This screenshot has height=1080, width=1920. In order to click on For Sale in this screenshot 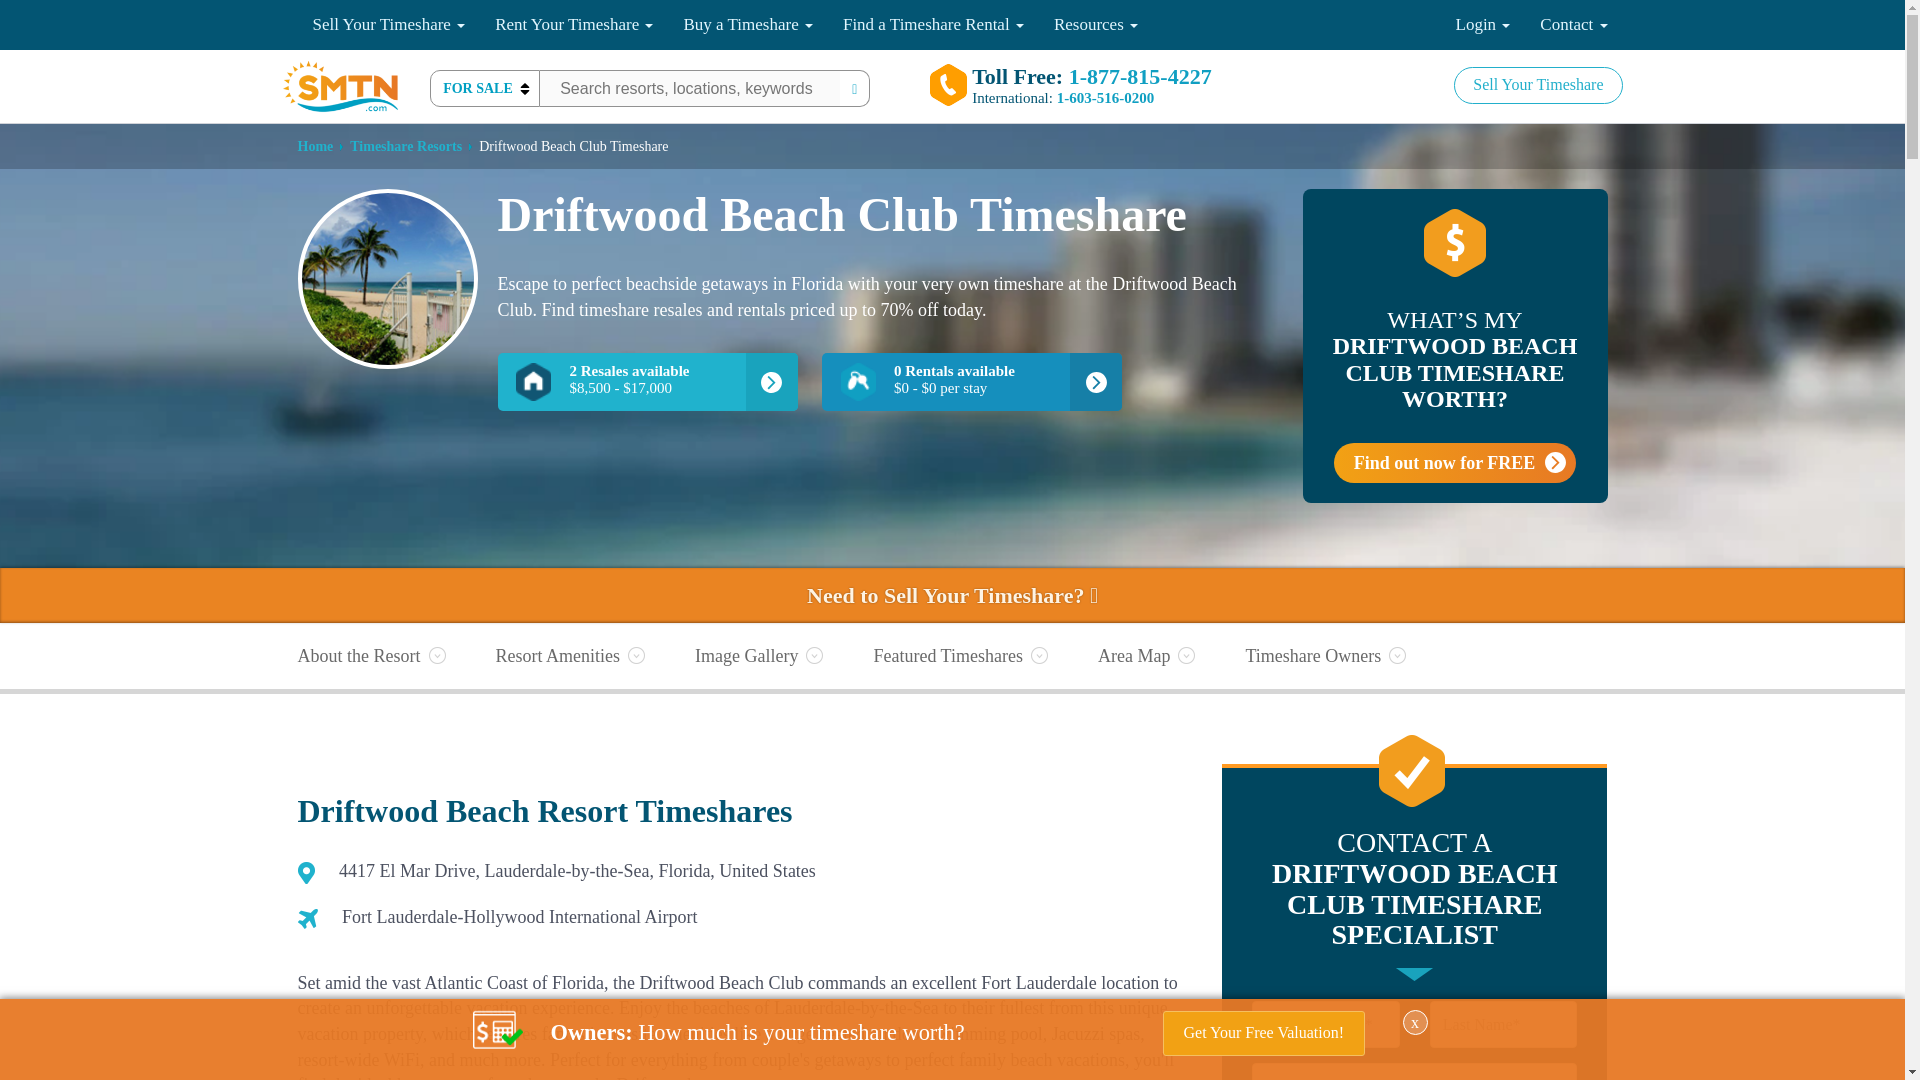, I will do `click(484, 88)`.